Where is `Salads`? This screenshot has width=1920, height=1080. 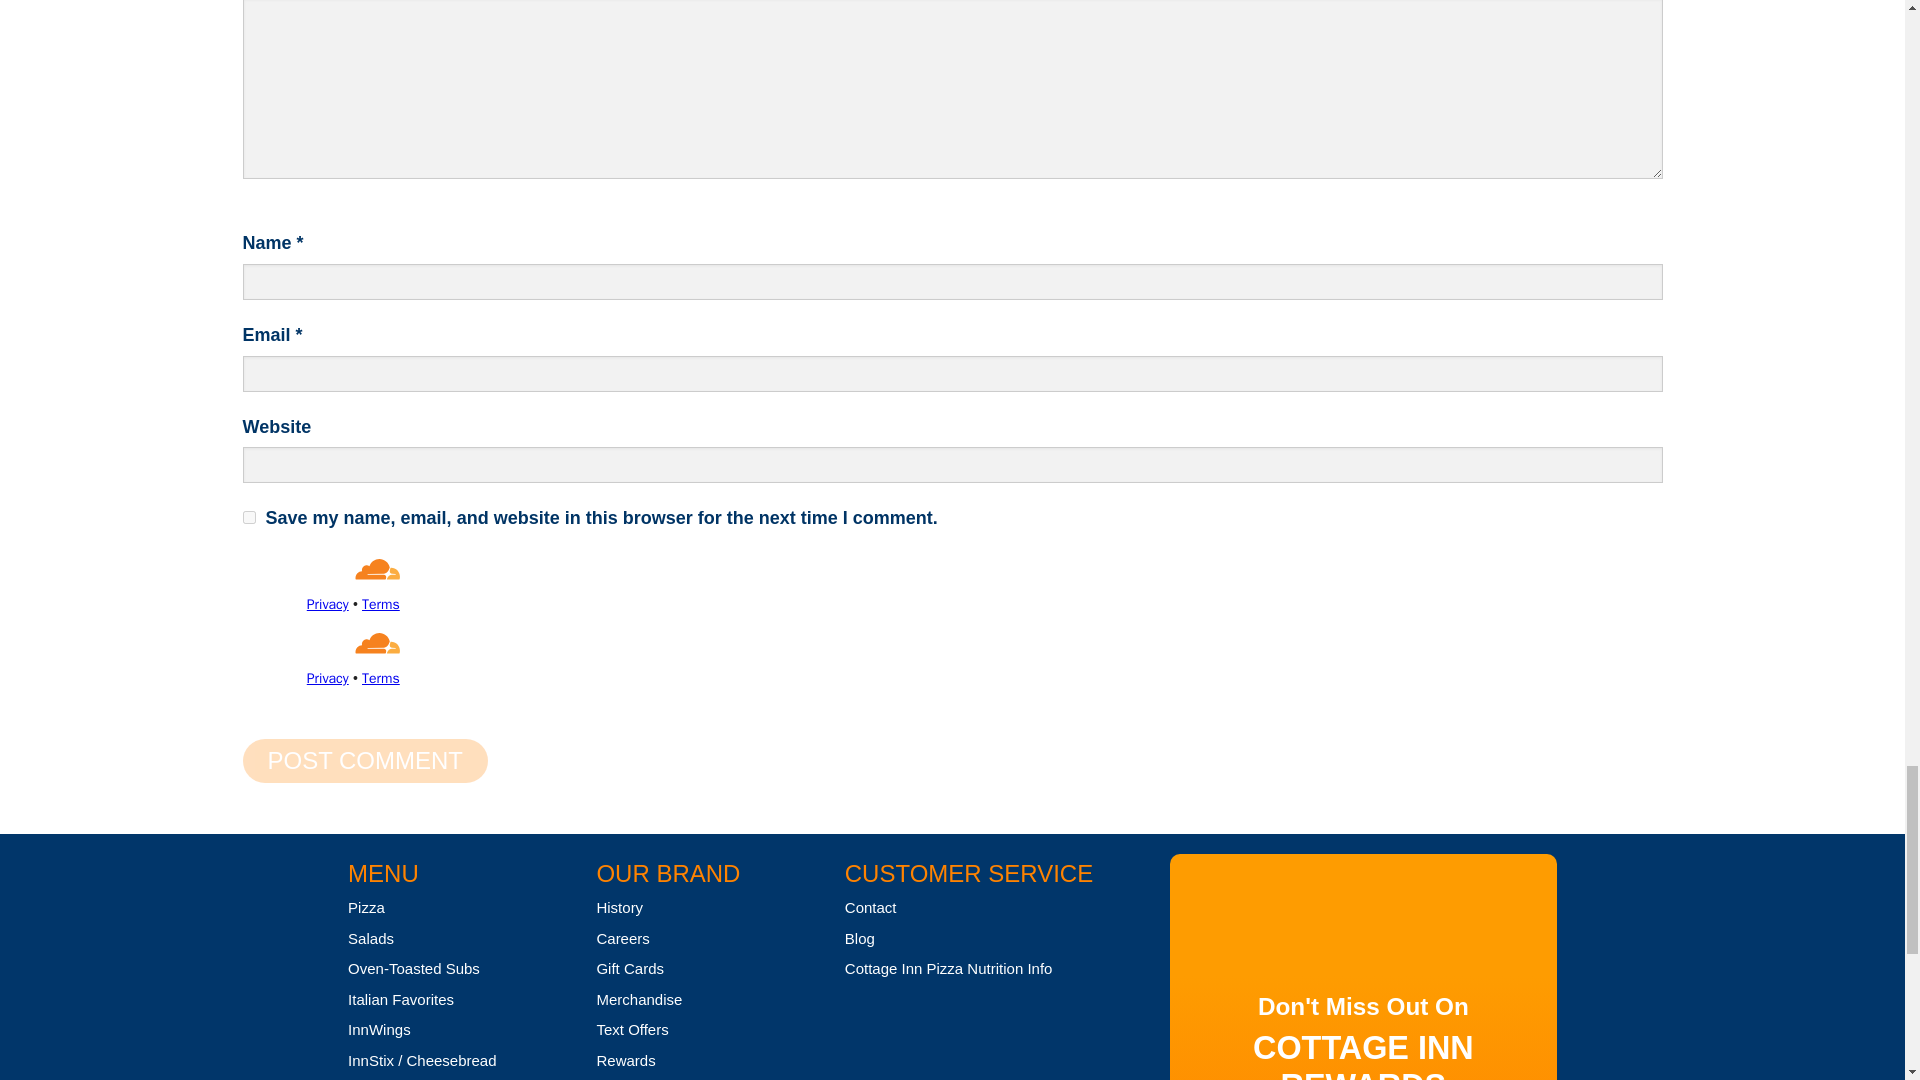 Salads is located at coordinates (370, 938).